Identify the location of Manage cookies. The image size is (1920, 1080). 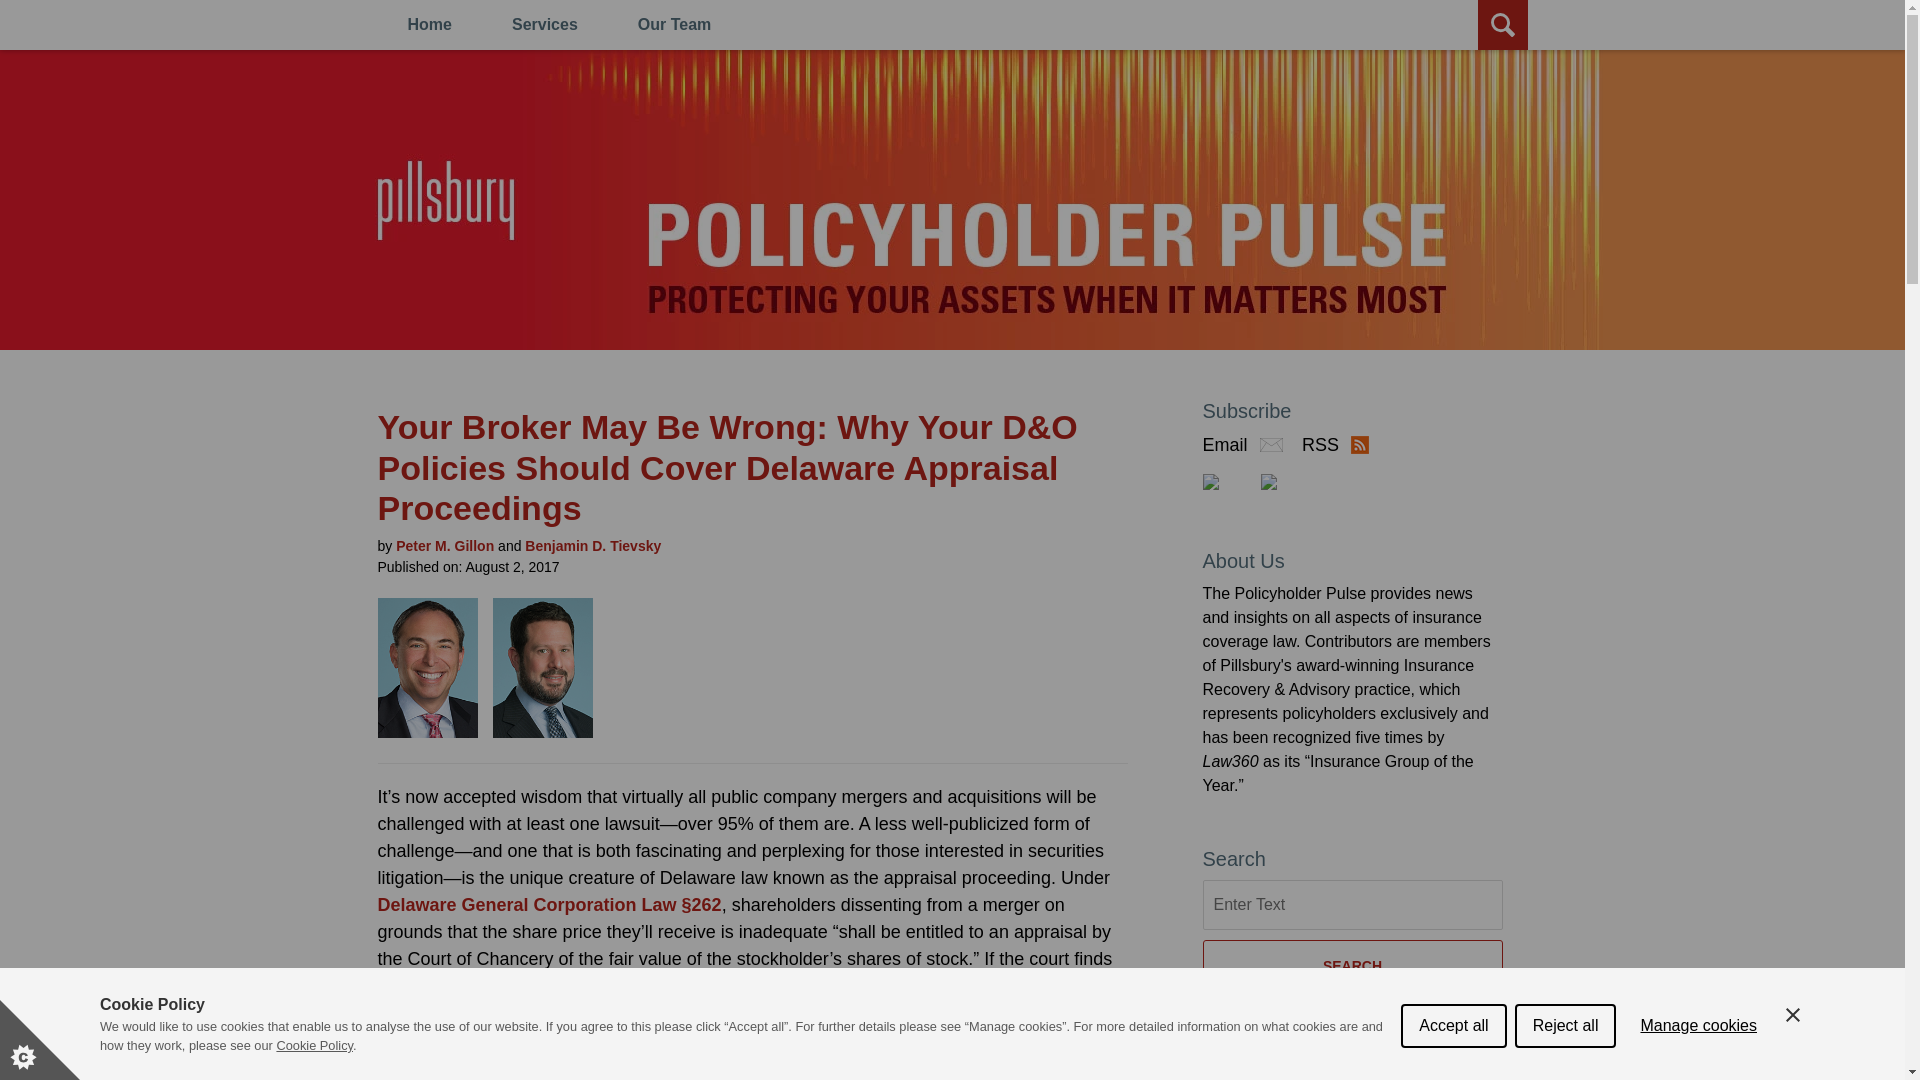
(1698, 1037).